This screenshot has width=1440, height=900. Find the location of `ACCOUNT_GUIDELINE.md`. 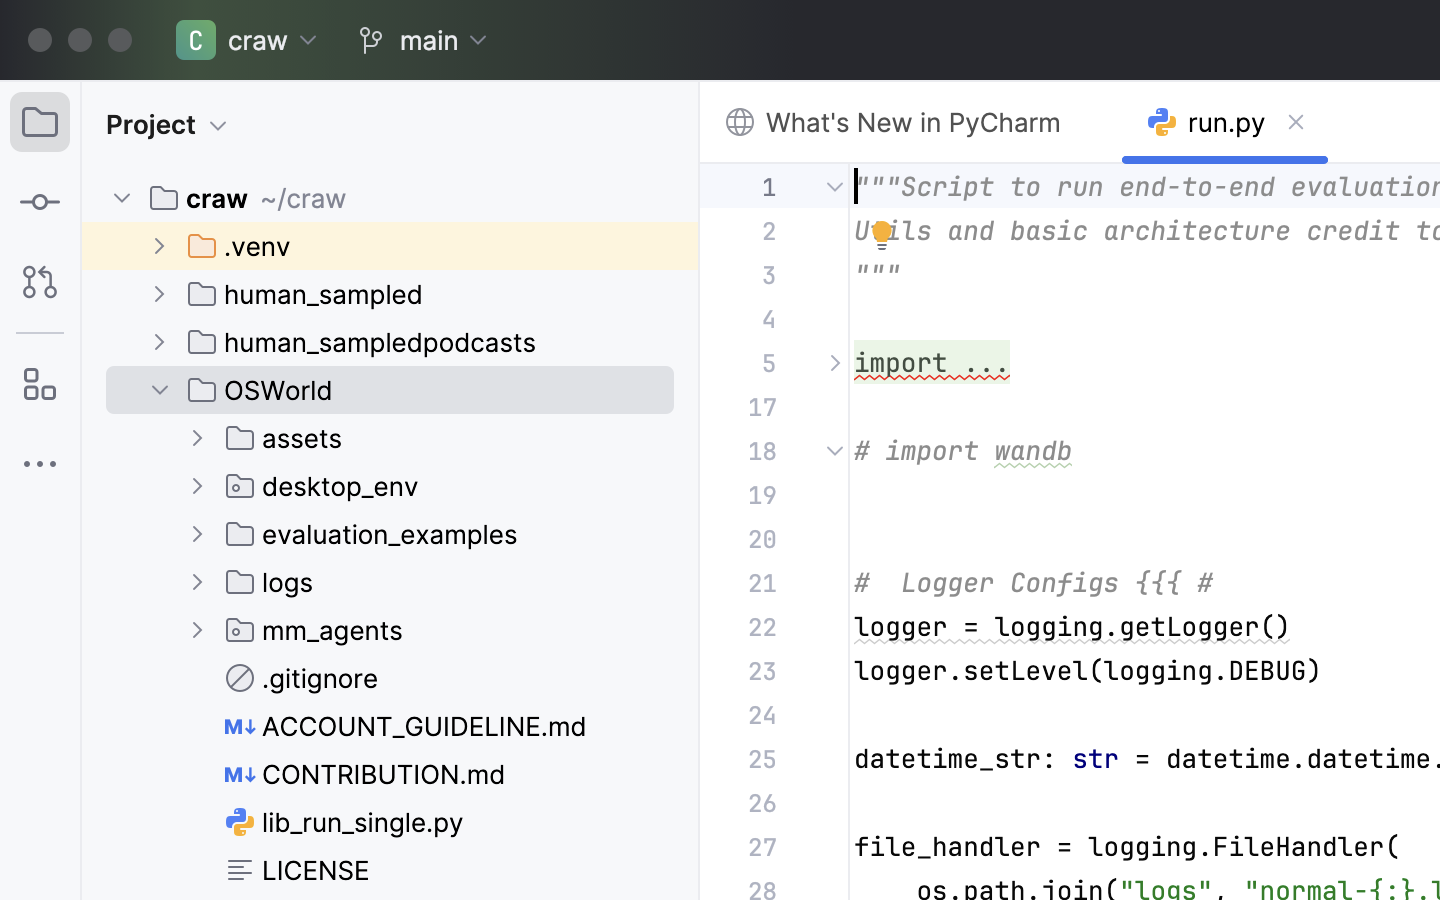

ACCOUNT_GUIDELINE.md is located at coordinates (407, 726).